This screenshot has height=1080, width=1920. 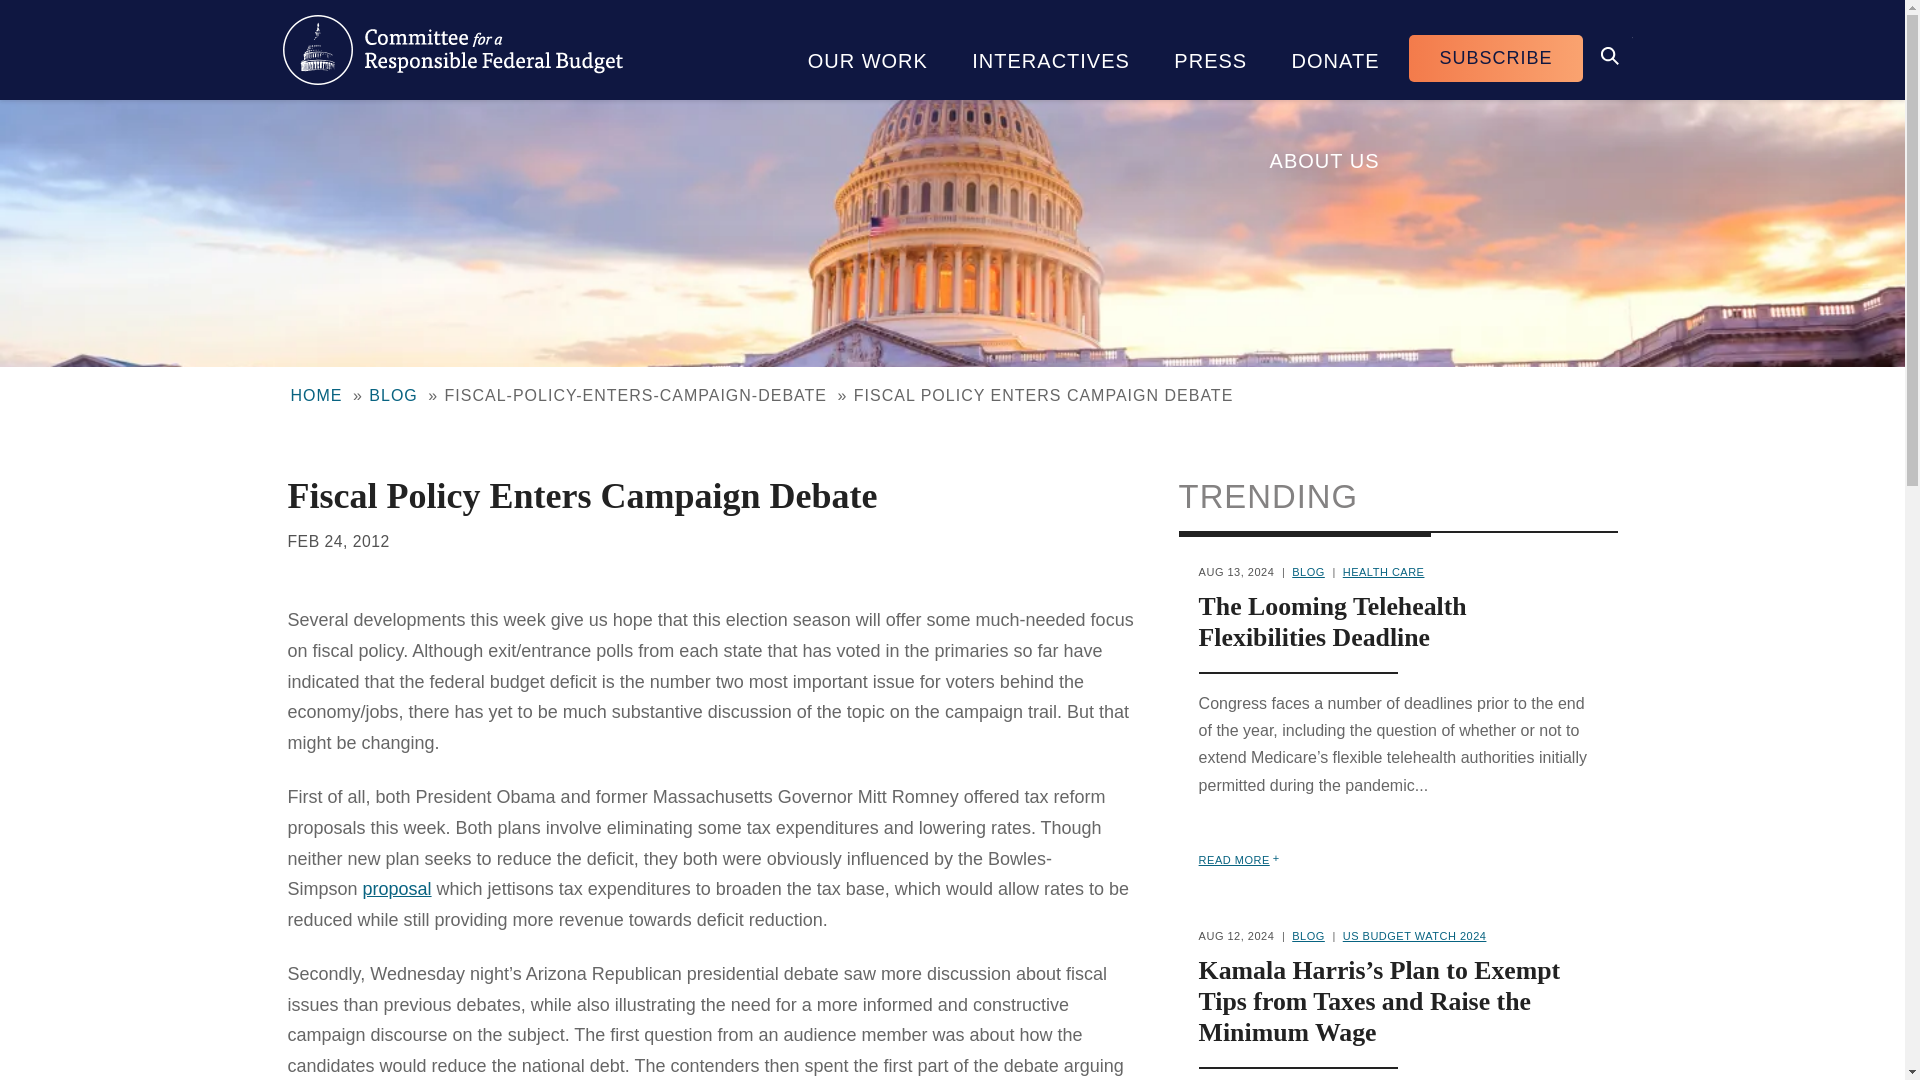 What do you see at coordinates (1210, 50) in the screenshot?
I see `PRESS` at bounding box center [1210, 50].